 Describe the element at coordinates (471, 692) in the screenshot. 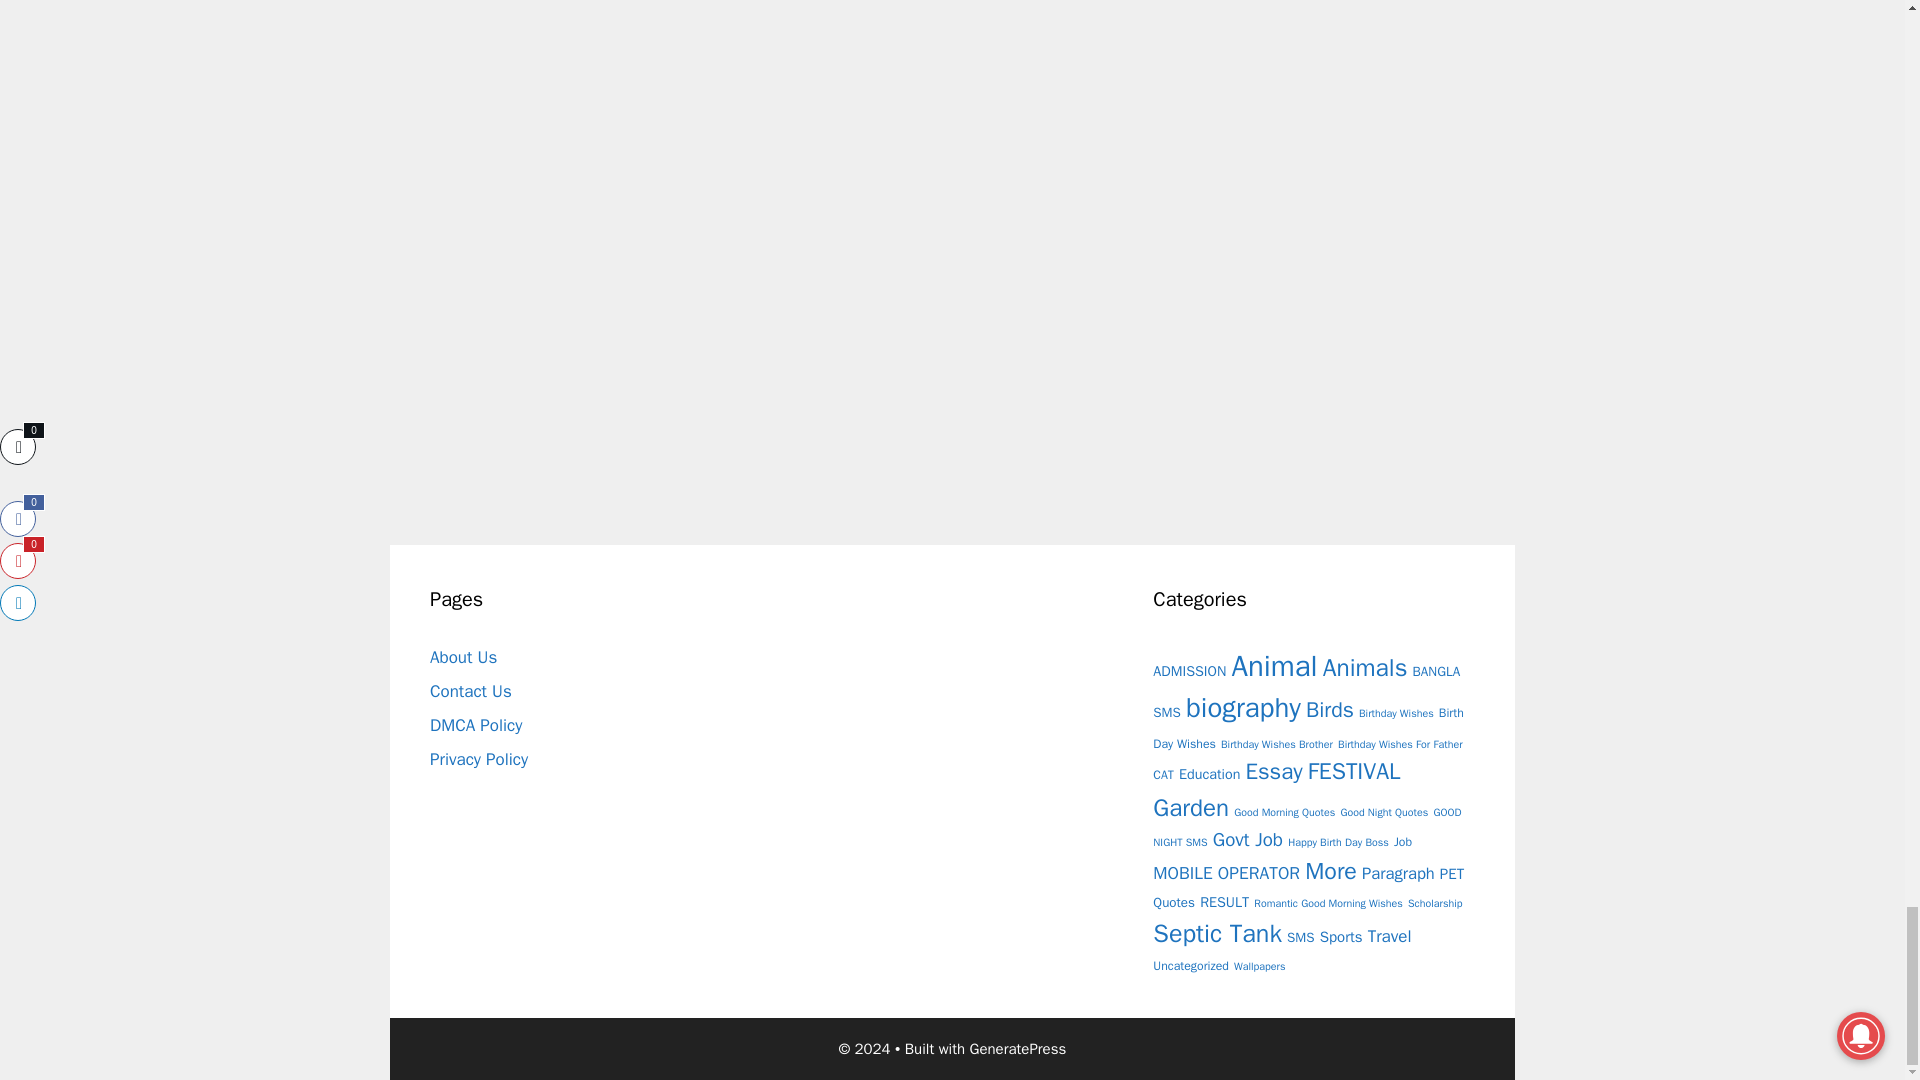

I see `Contact Us` at that location.